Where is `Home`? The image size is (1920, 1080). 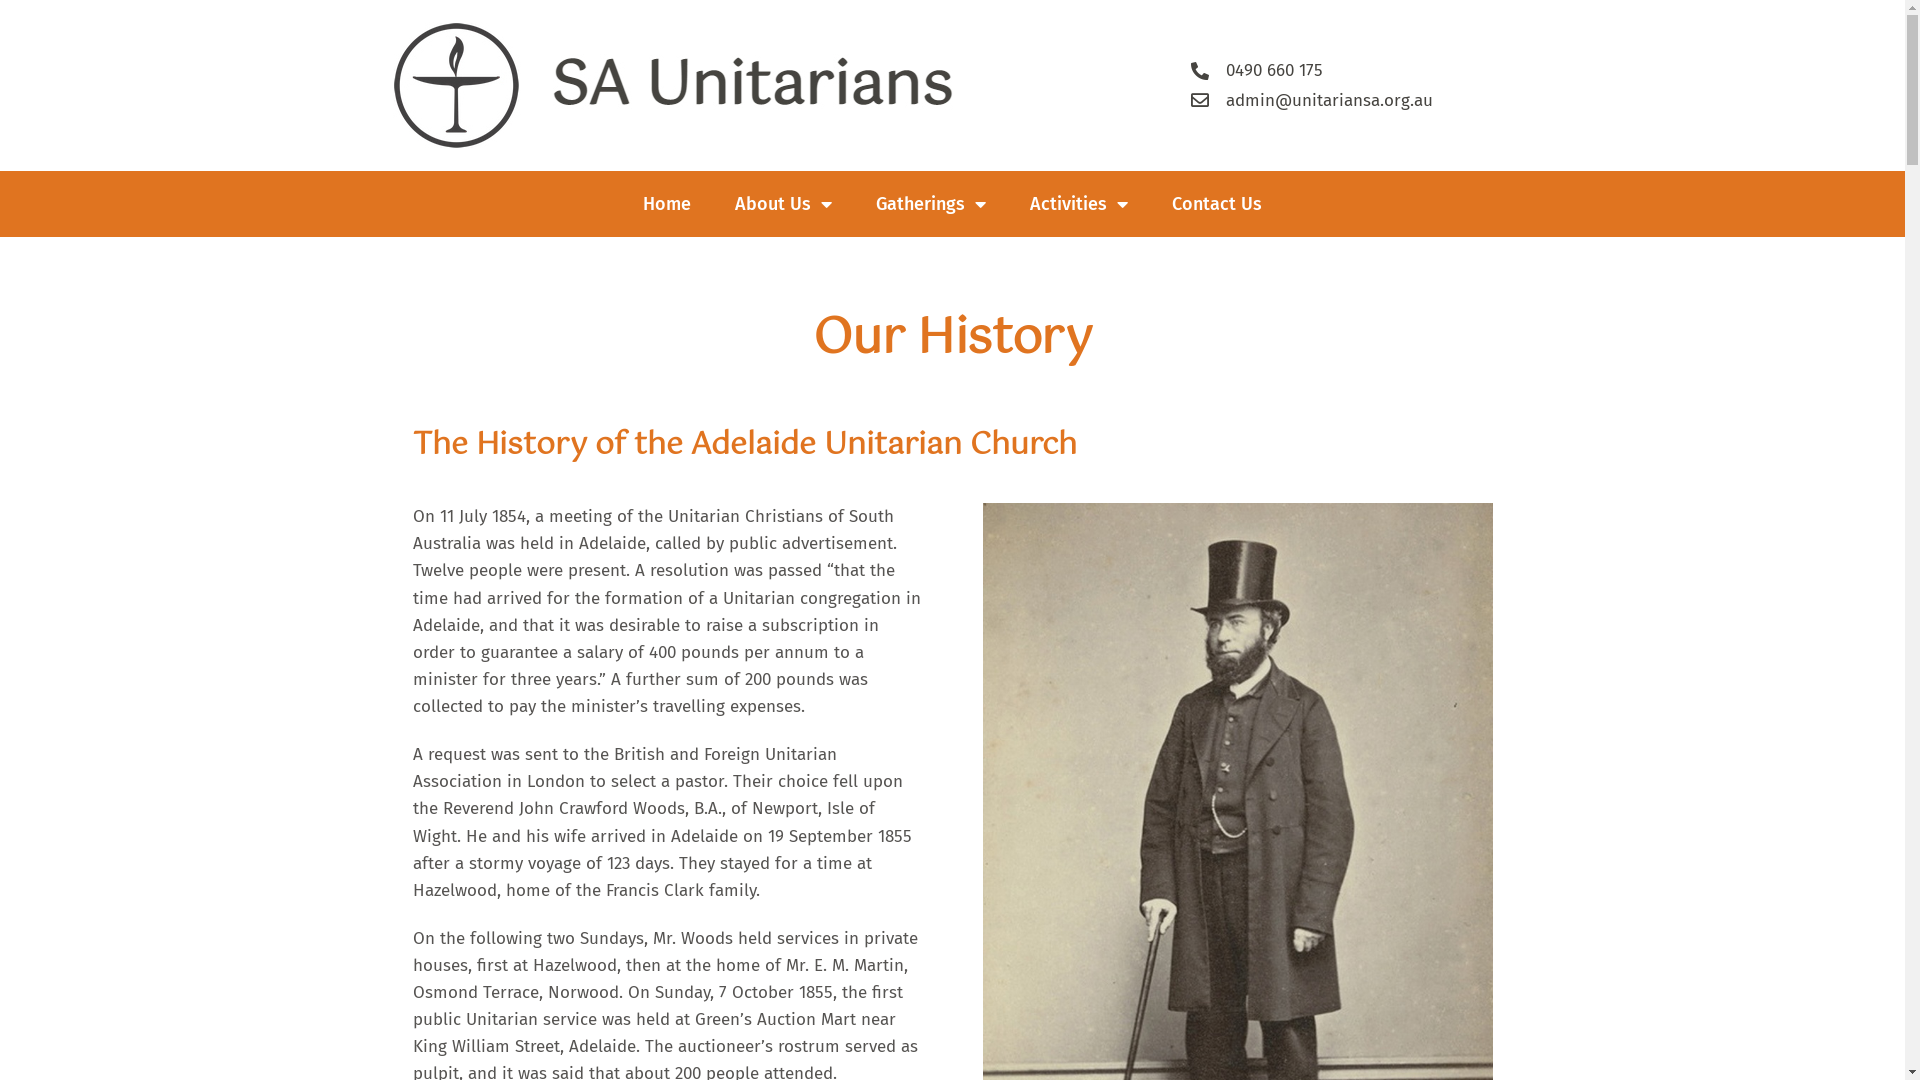 Home is located at coordinates (667, 204).